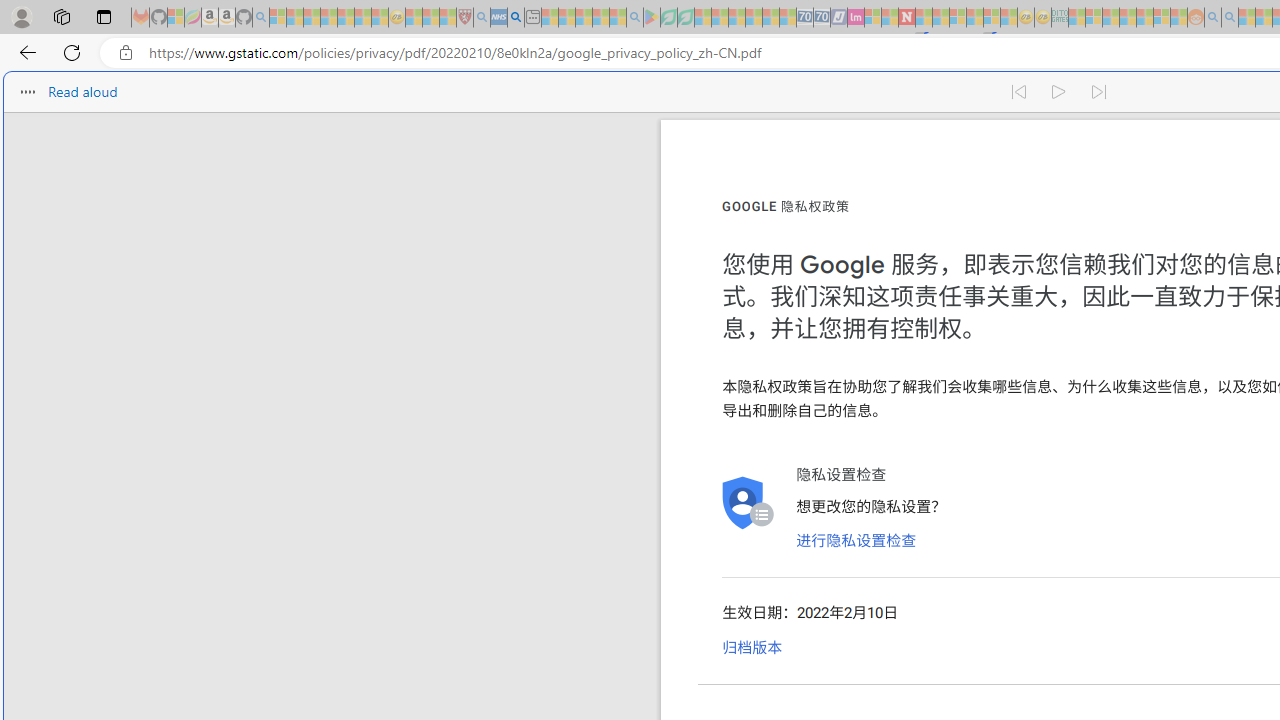 Image resolution: width=1280 pixels, height=720 pixels. I want to click on Latest Politics News & Archive | Newsweek.com - Sleeping, so click(906, 18).